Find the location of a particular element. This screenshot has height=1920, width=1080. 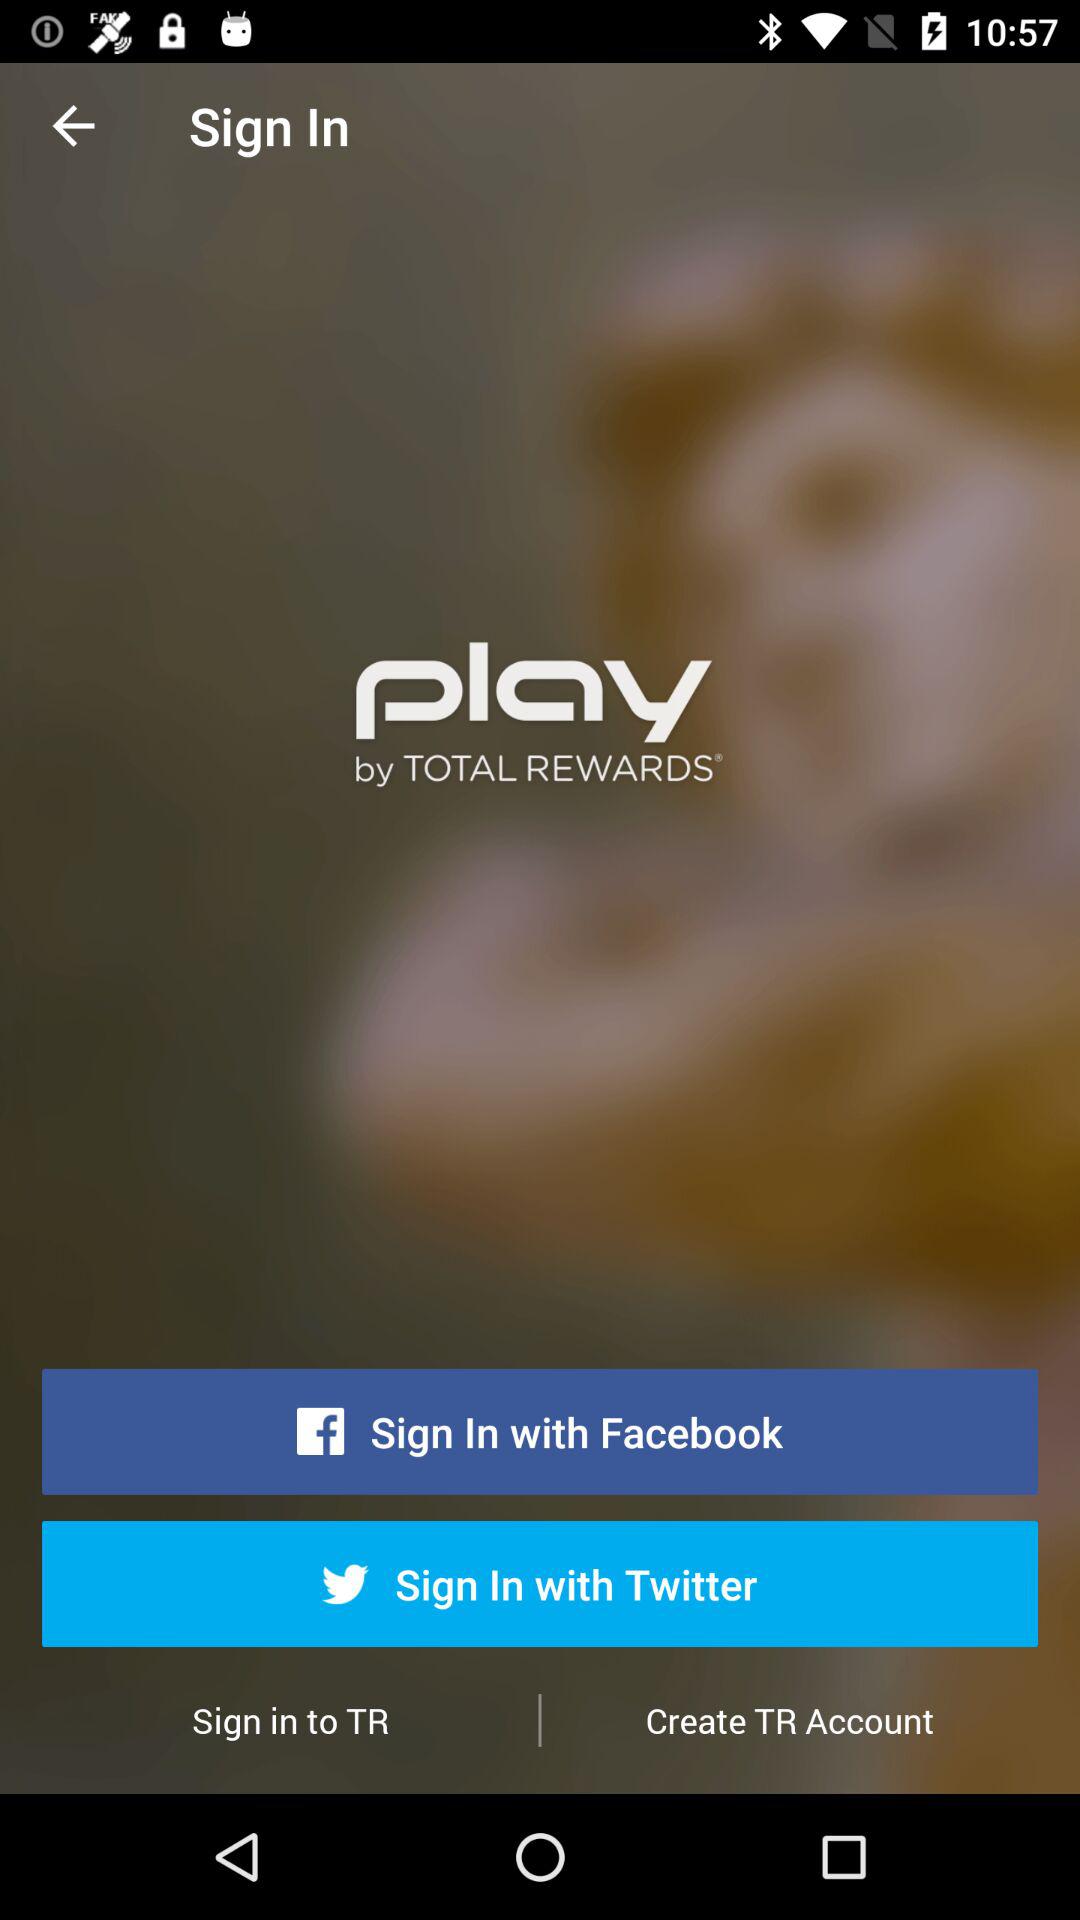

turn on the item at the bottom right corner is located at coordinates (790, 1720).